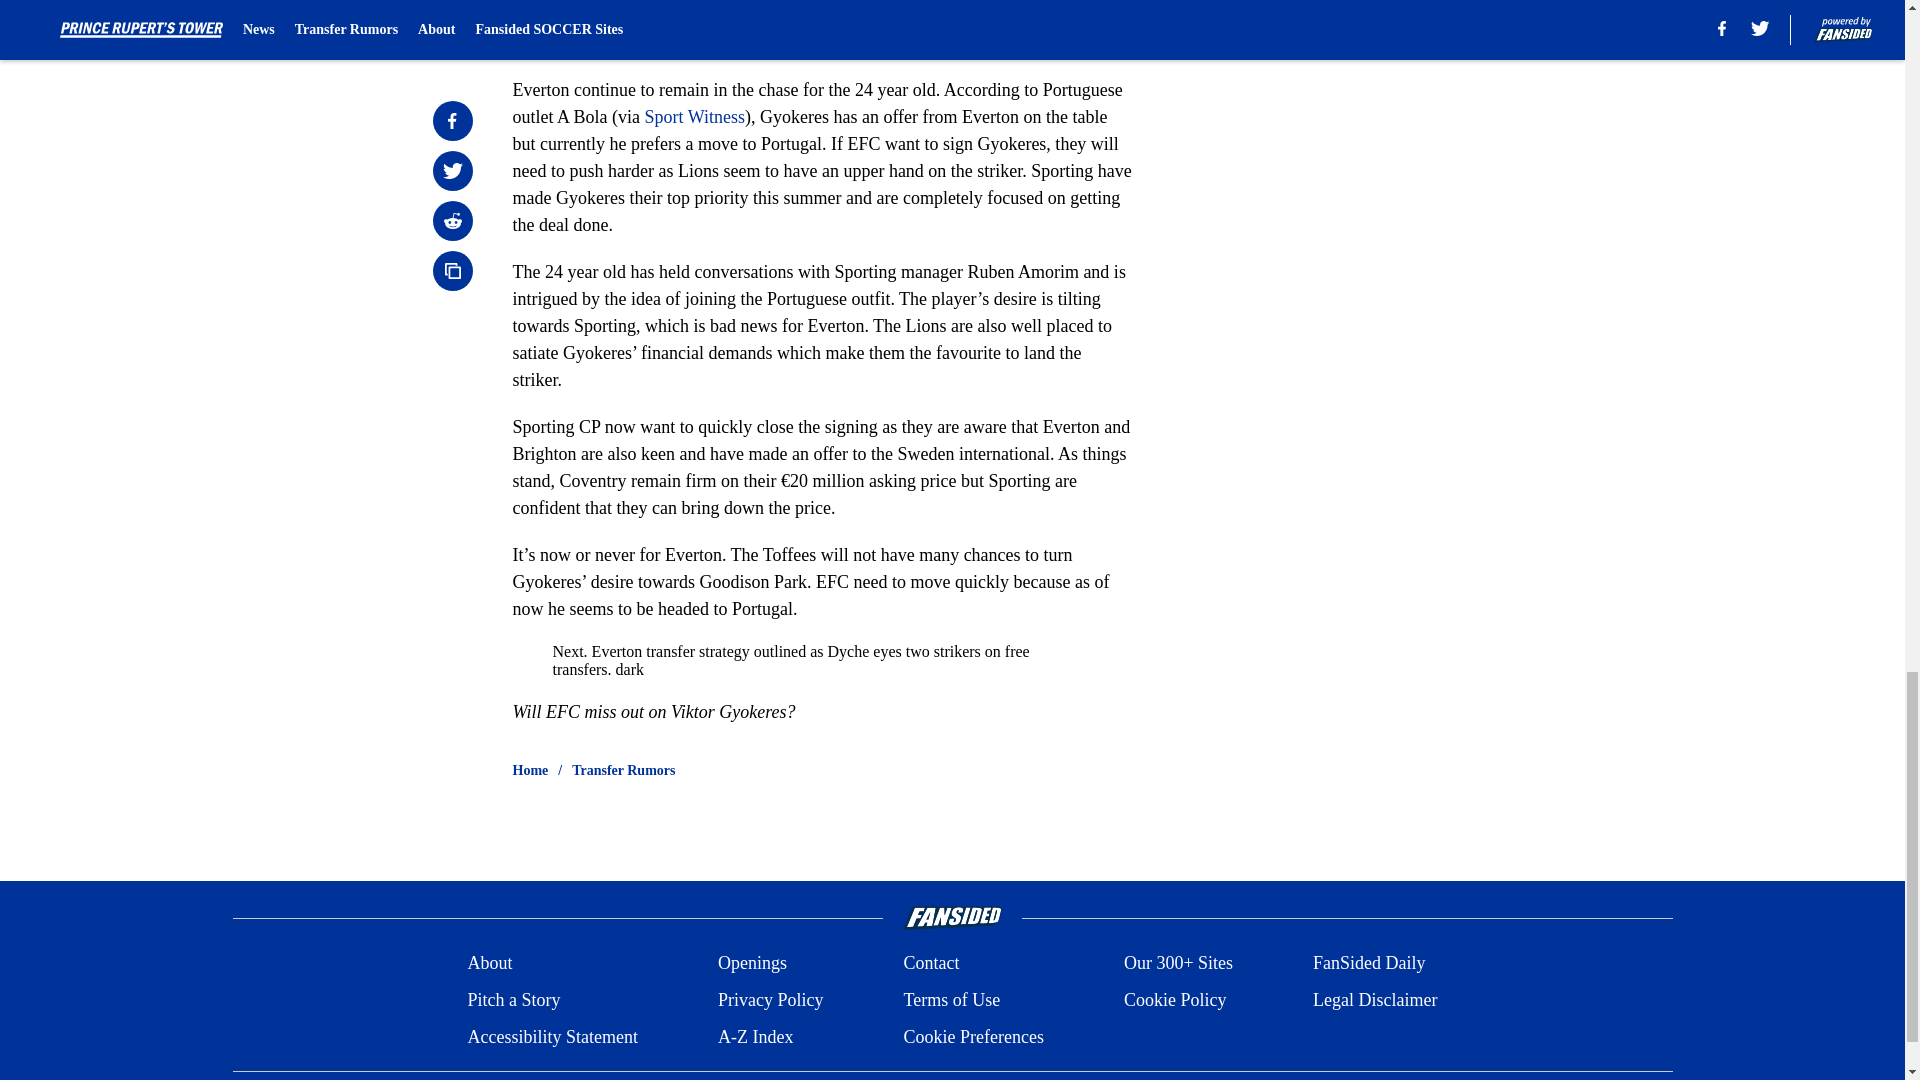  What do you see at coordinates (530, 770) in the screenshot?
I see `Home` at bounding box center [530, 770].